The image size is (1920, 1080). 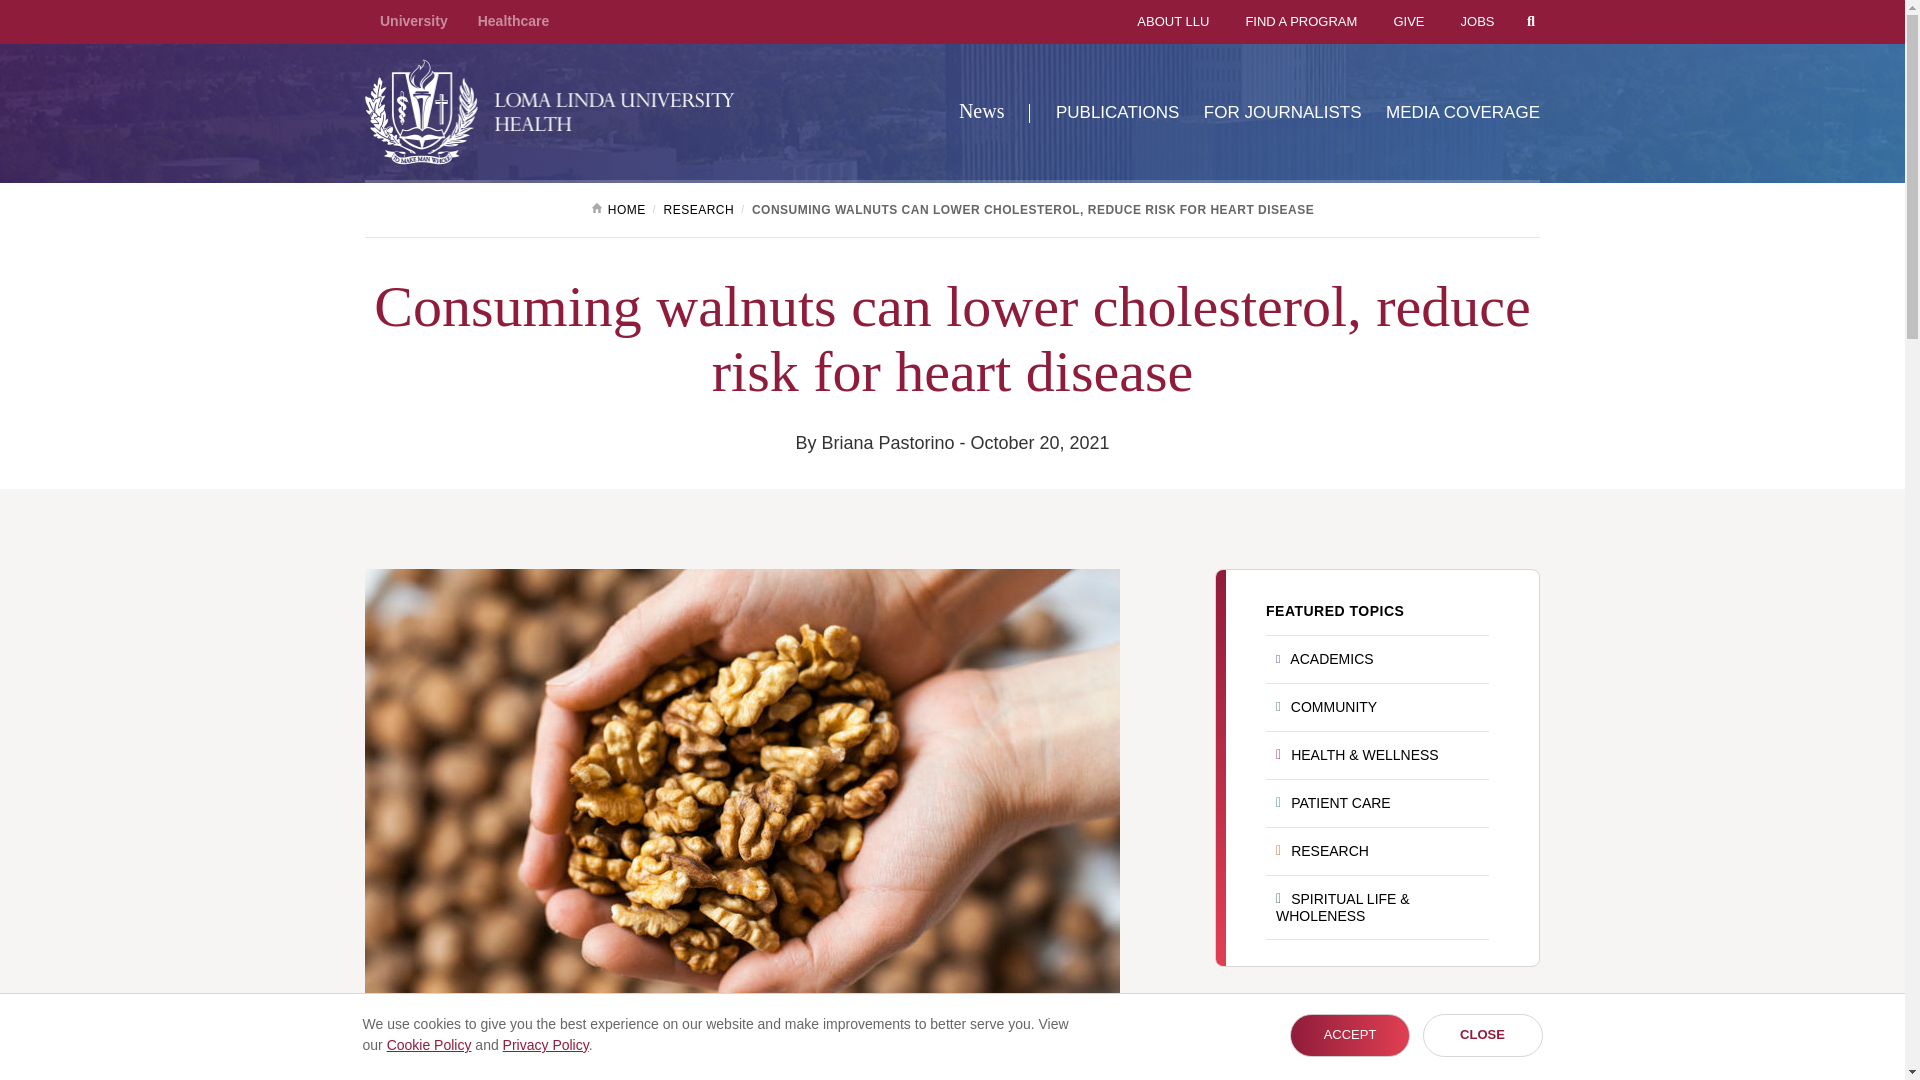 I want to click on ACADEMICS, so click(x=1377, y=659).